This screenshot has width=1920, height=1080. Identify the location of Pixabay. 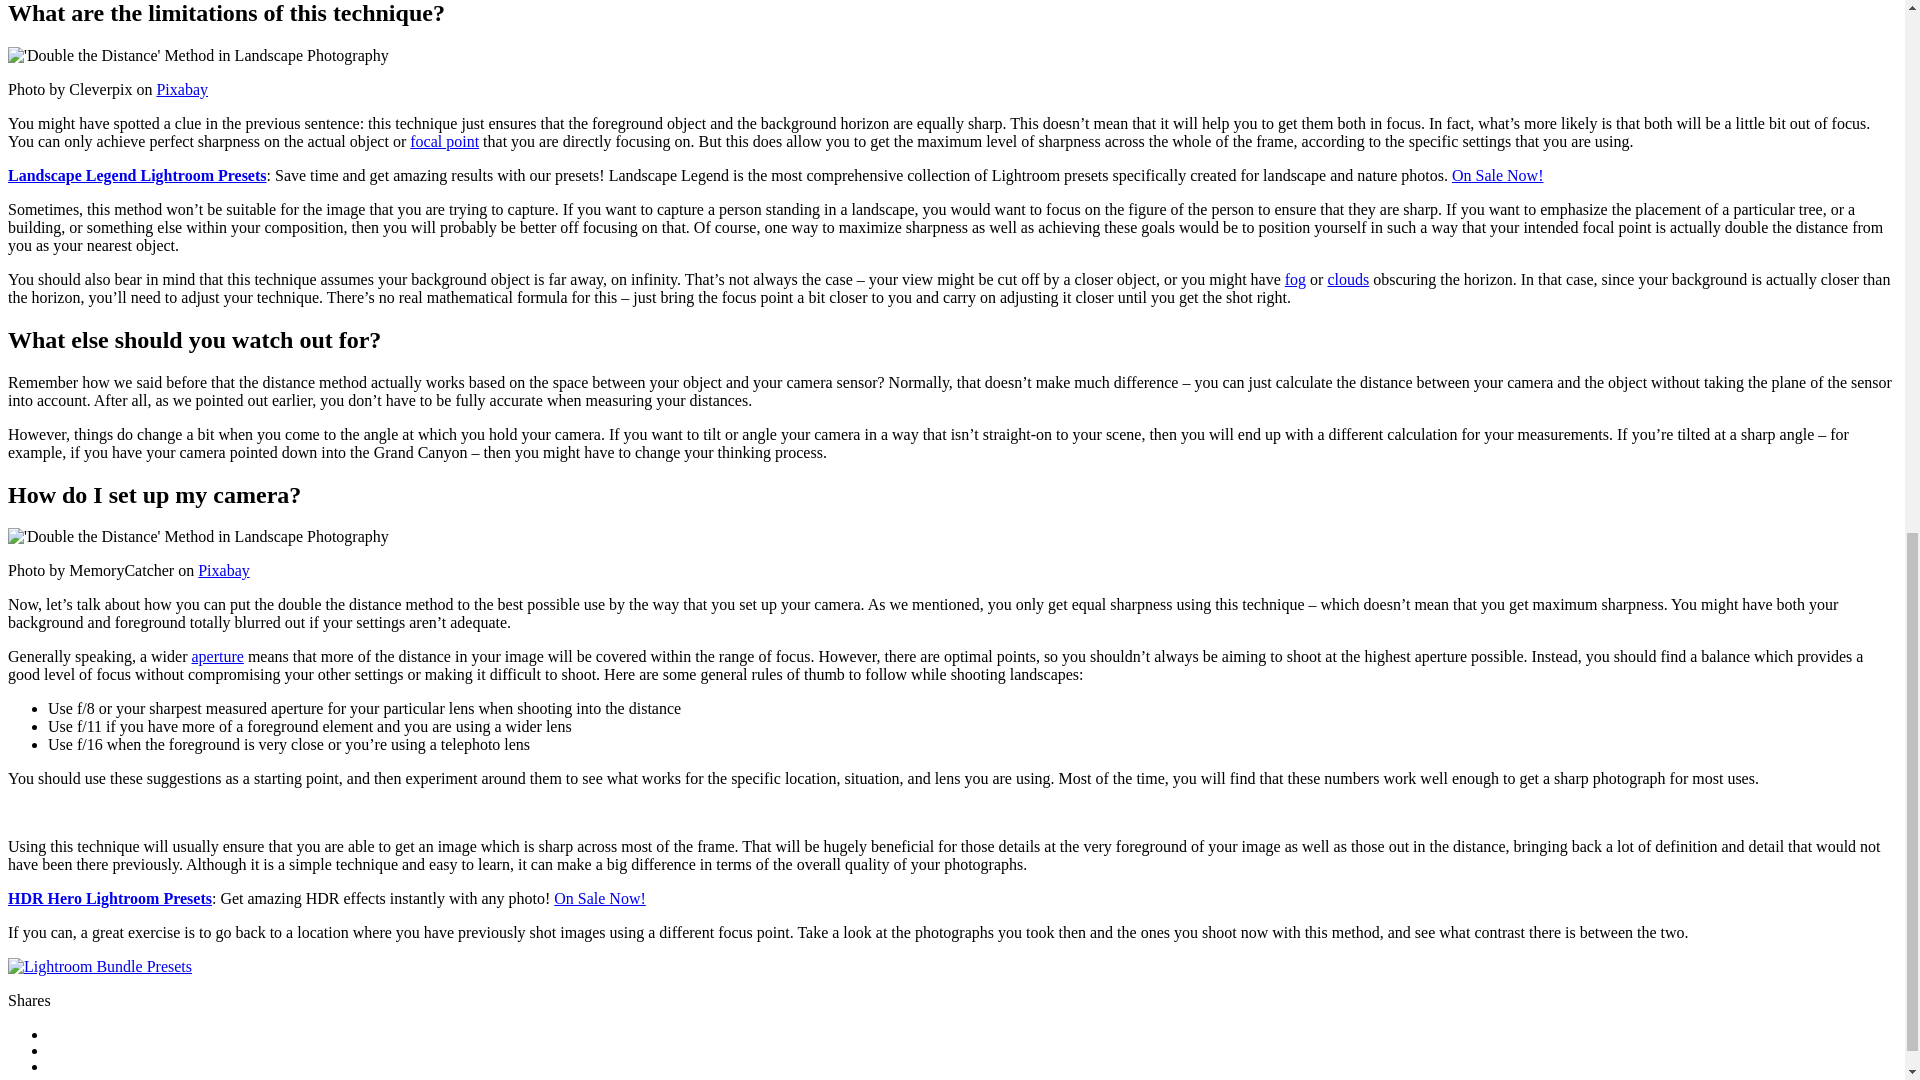
(181, 90).